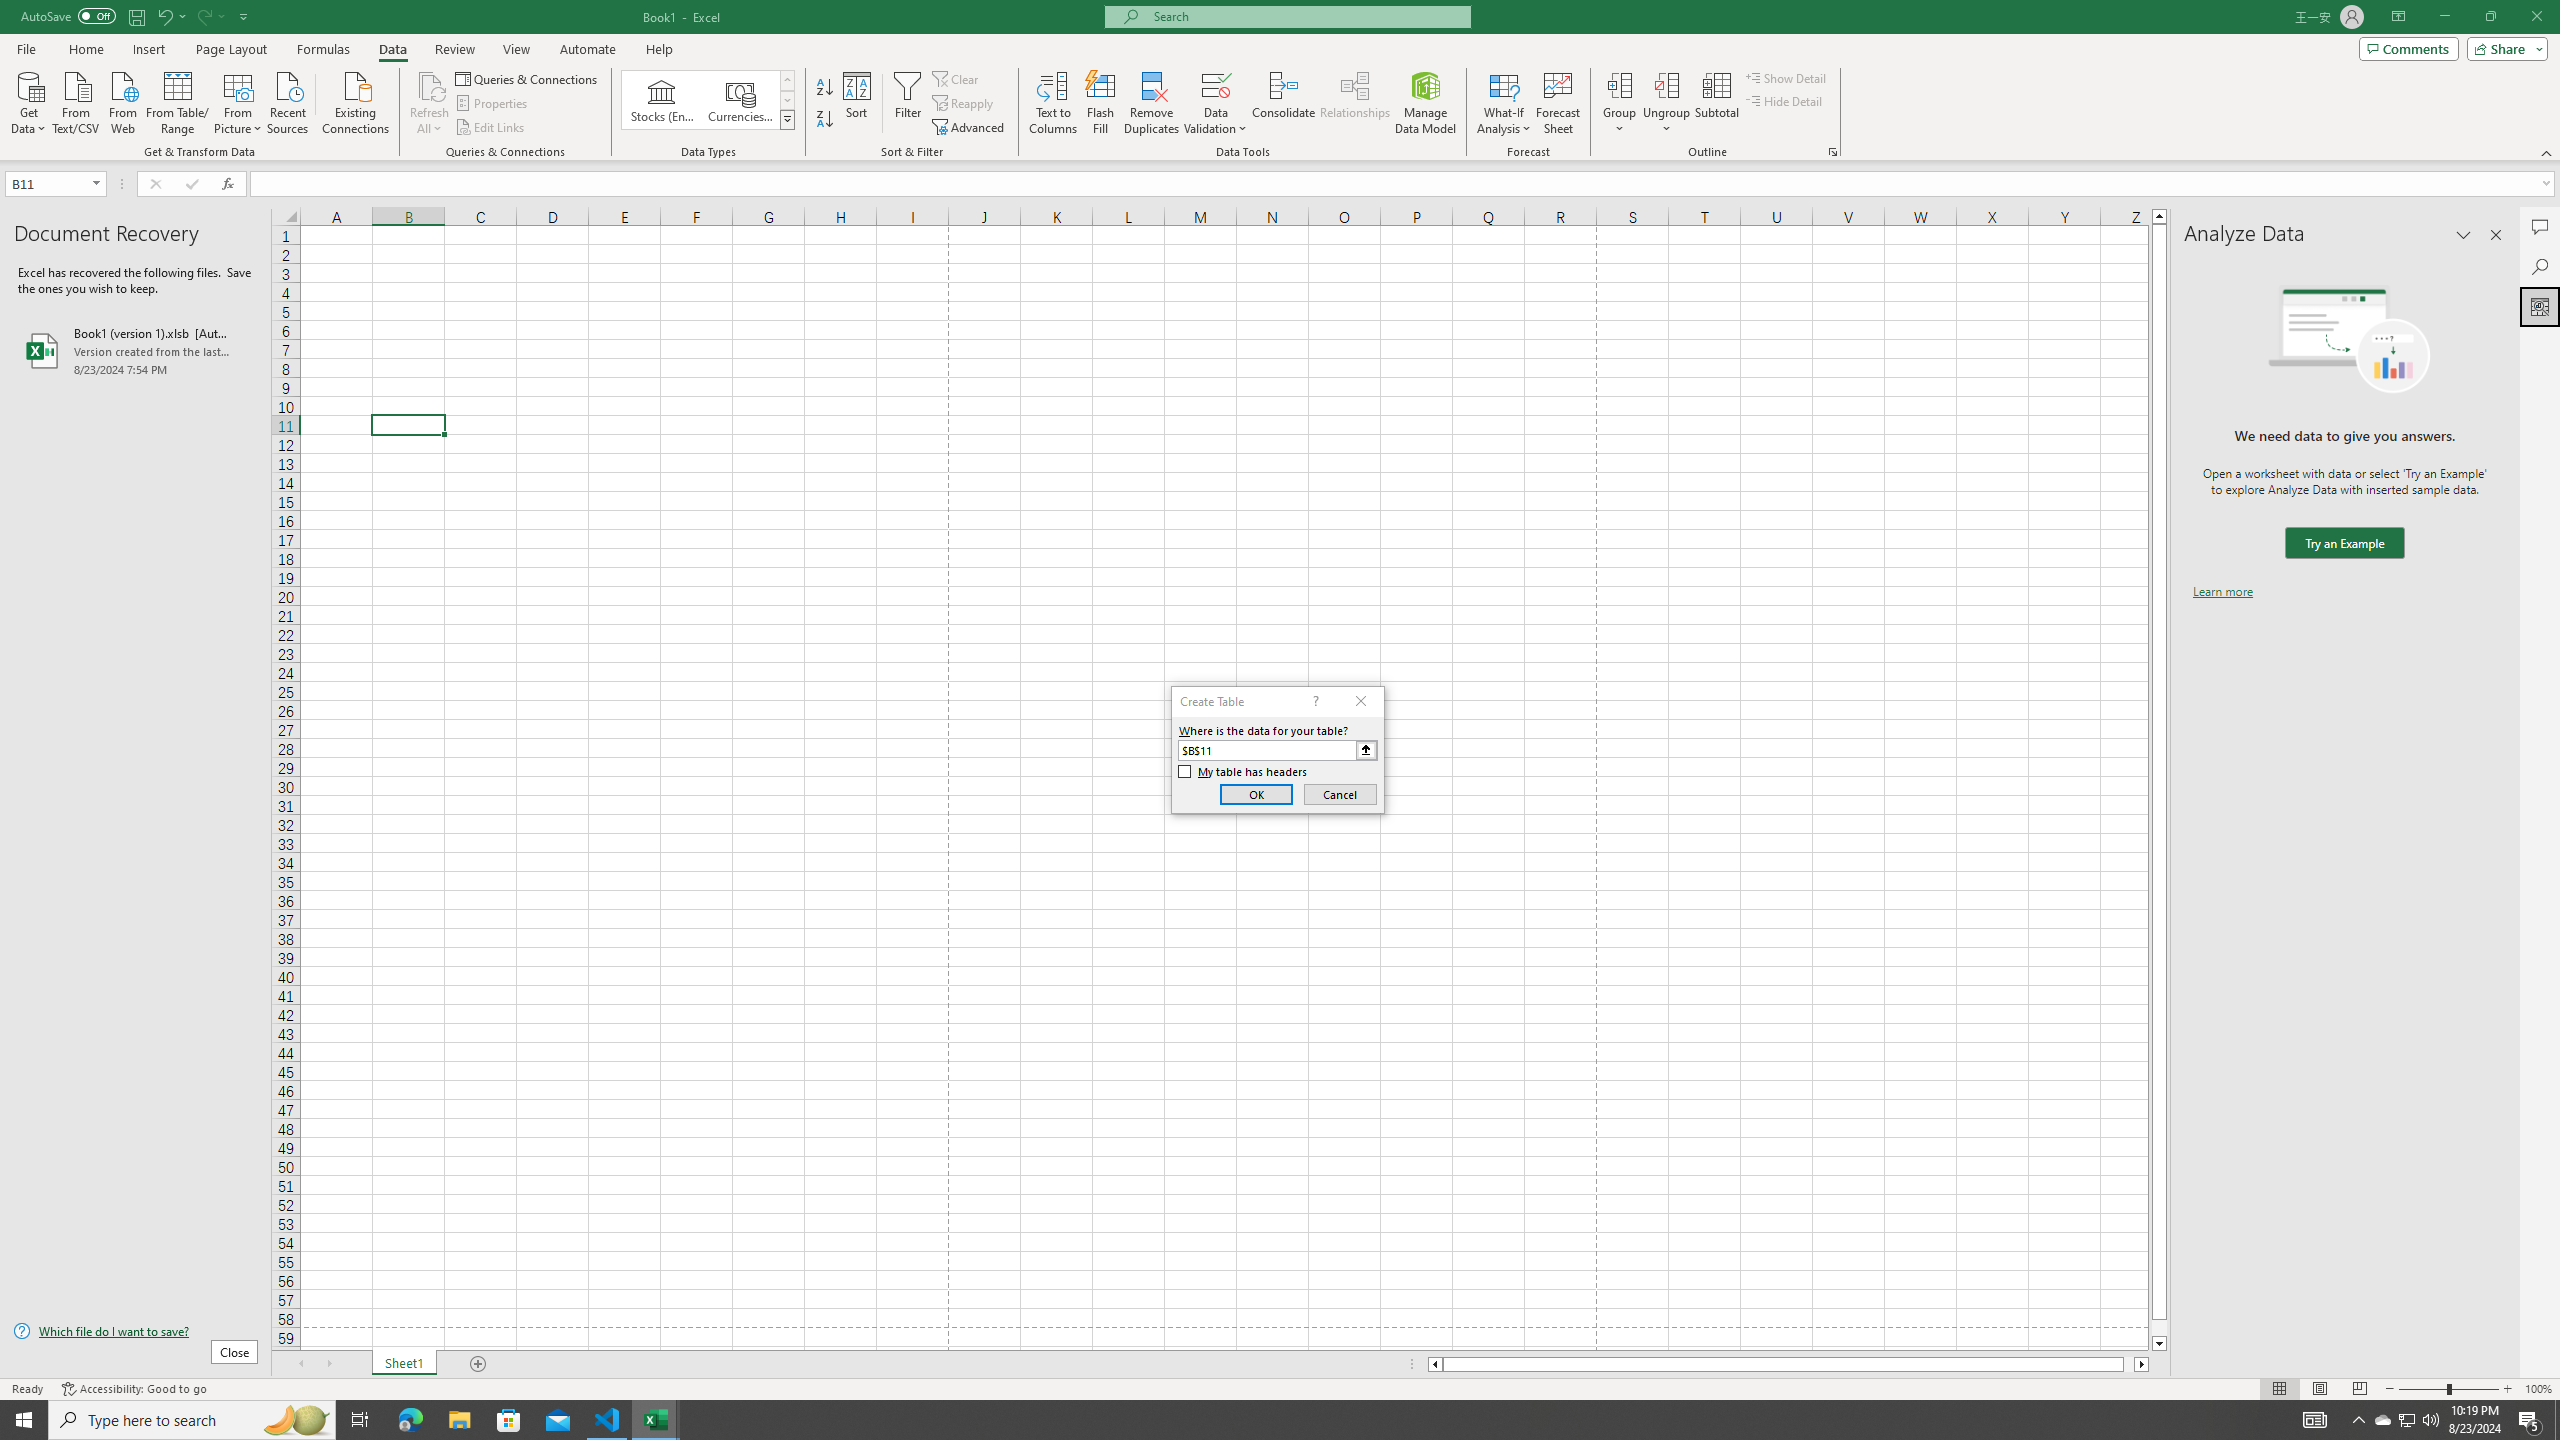  I want to click on Manage Data Model, so click(1426, 103).